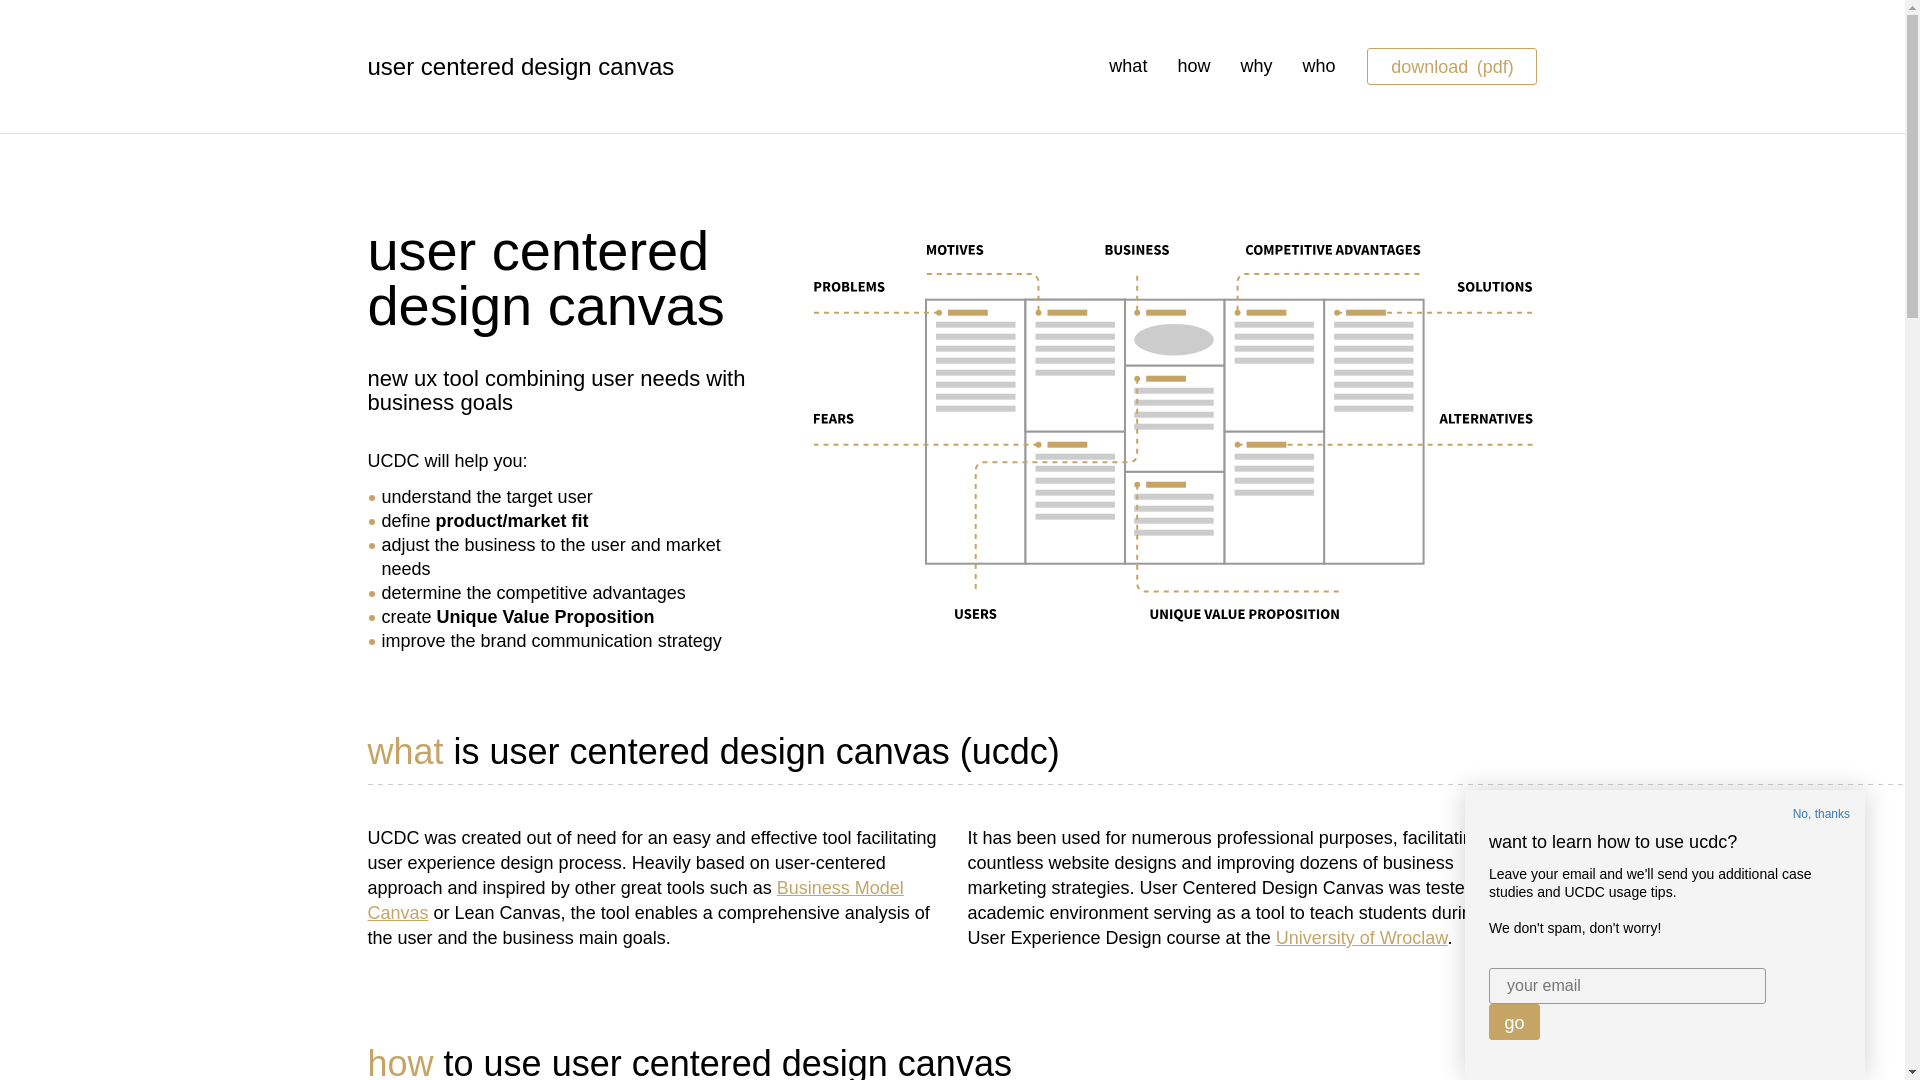 The image size is (1920, 1080). I want to click on what, so click(1128, 66).